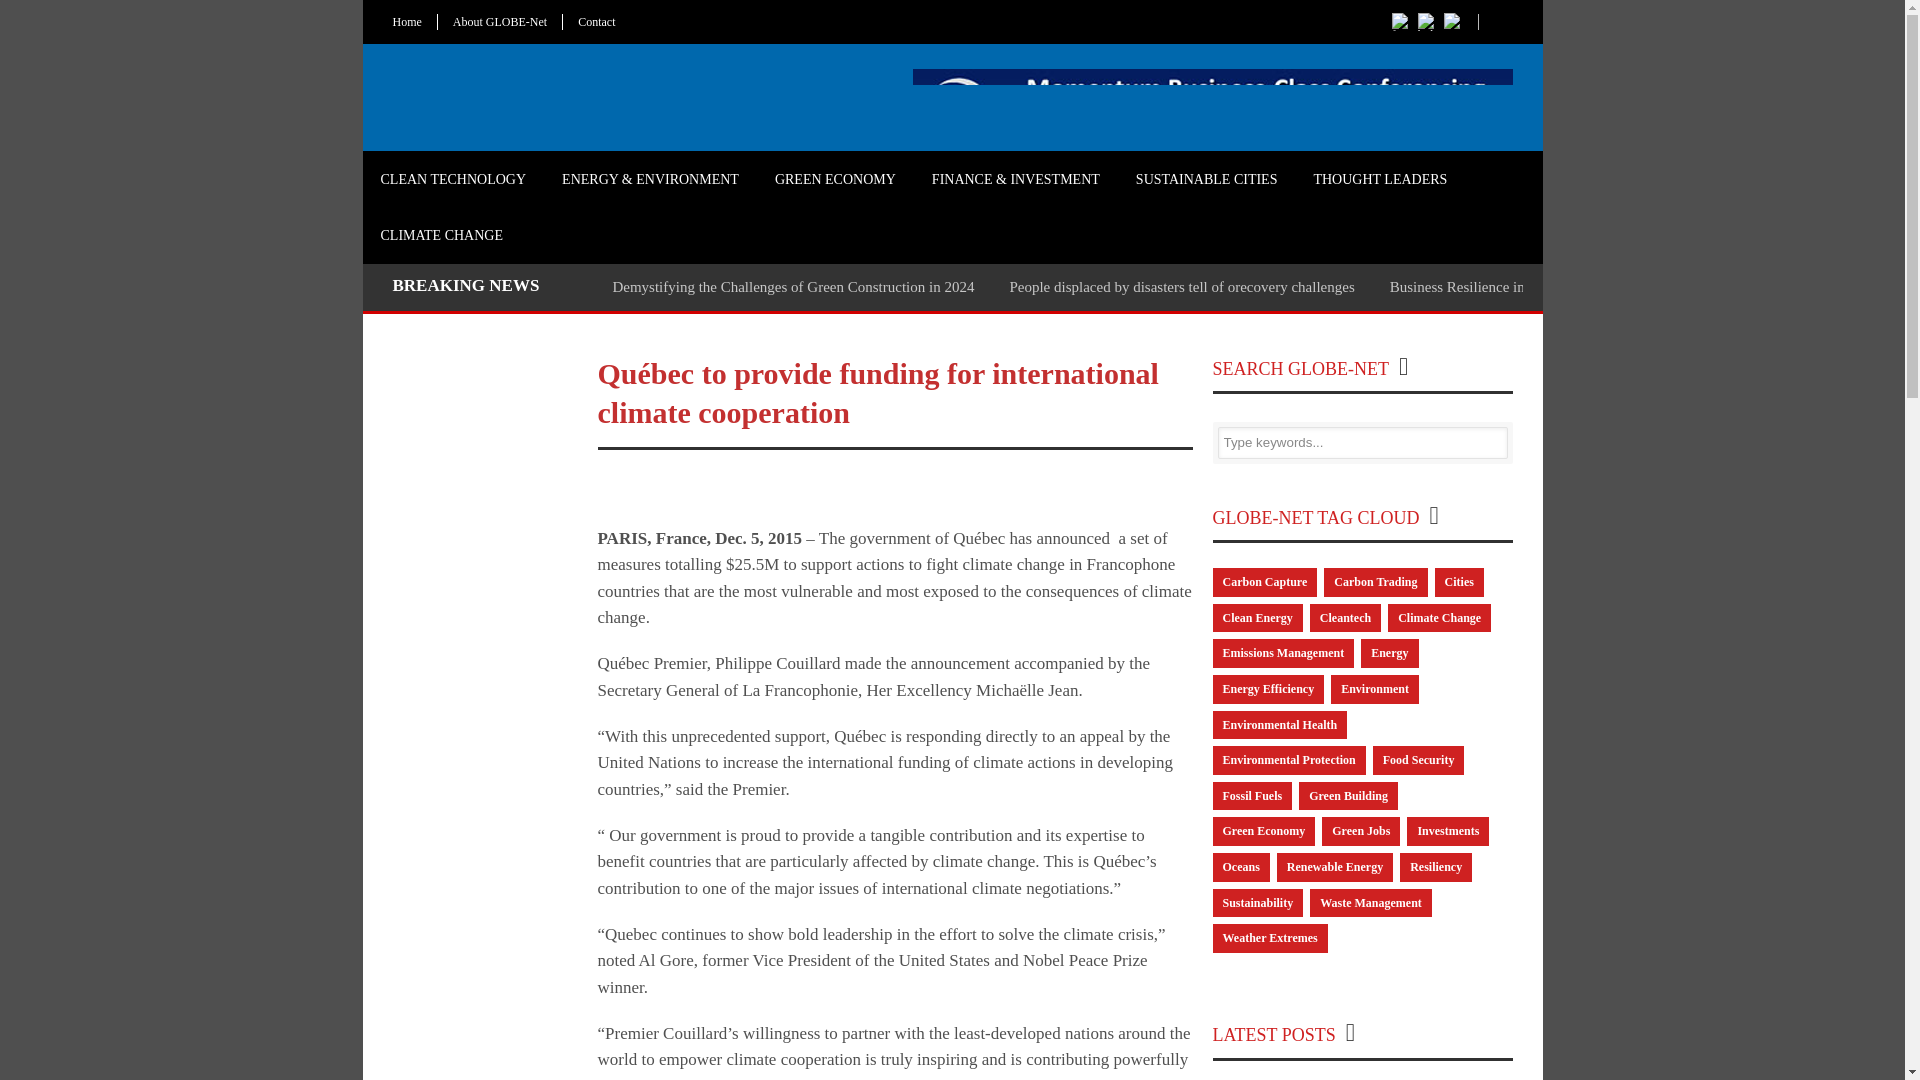 This screenshot has height=1080, width=1920. Describe the element at coordinates (1264, 582) in the screenshot. I see `34 topics` at that location.